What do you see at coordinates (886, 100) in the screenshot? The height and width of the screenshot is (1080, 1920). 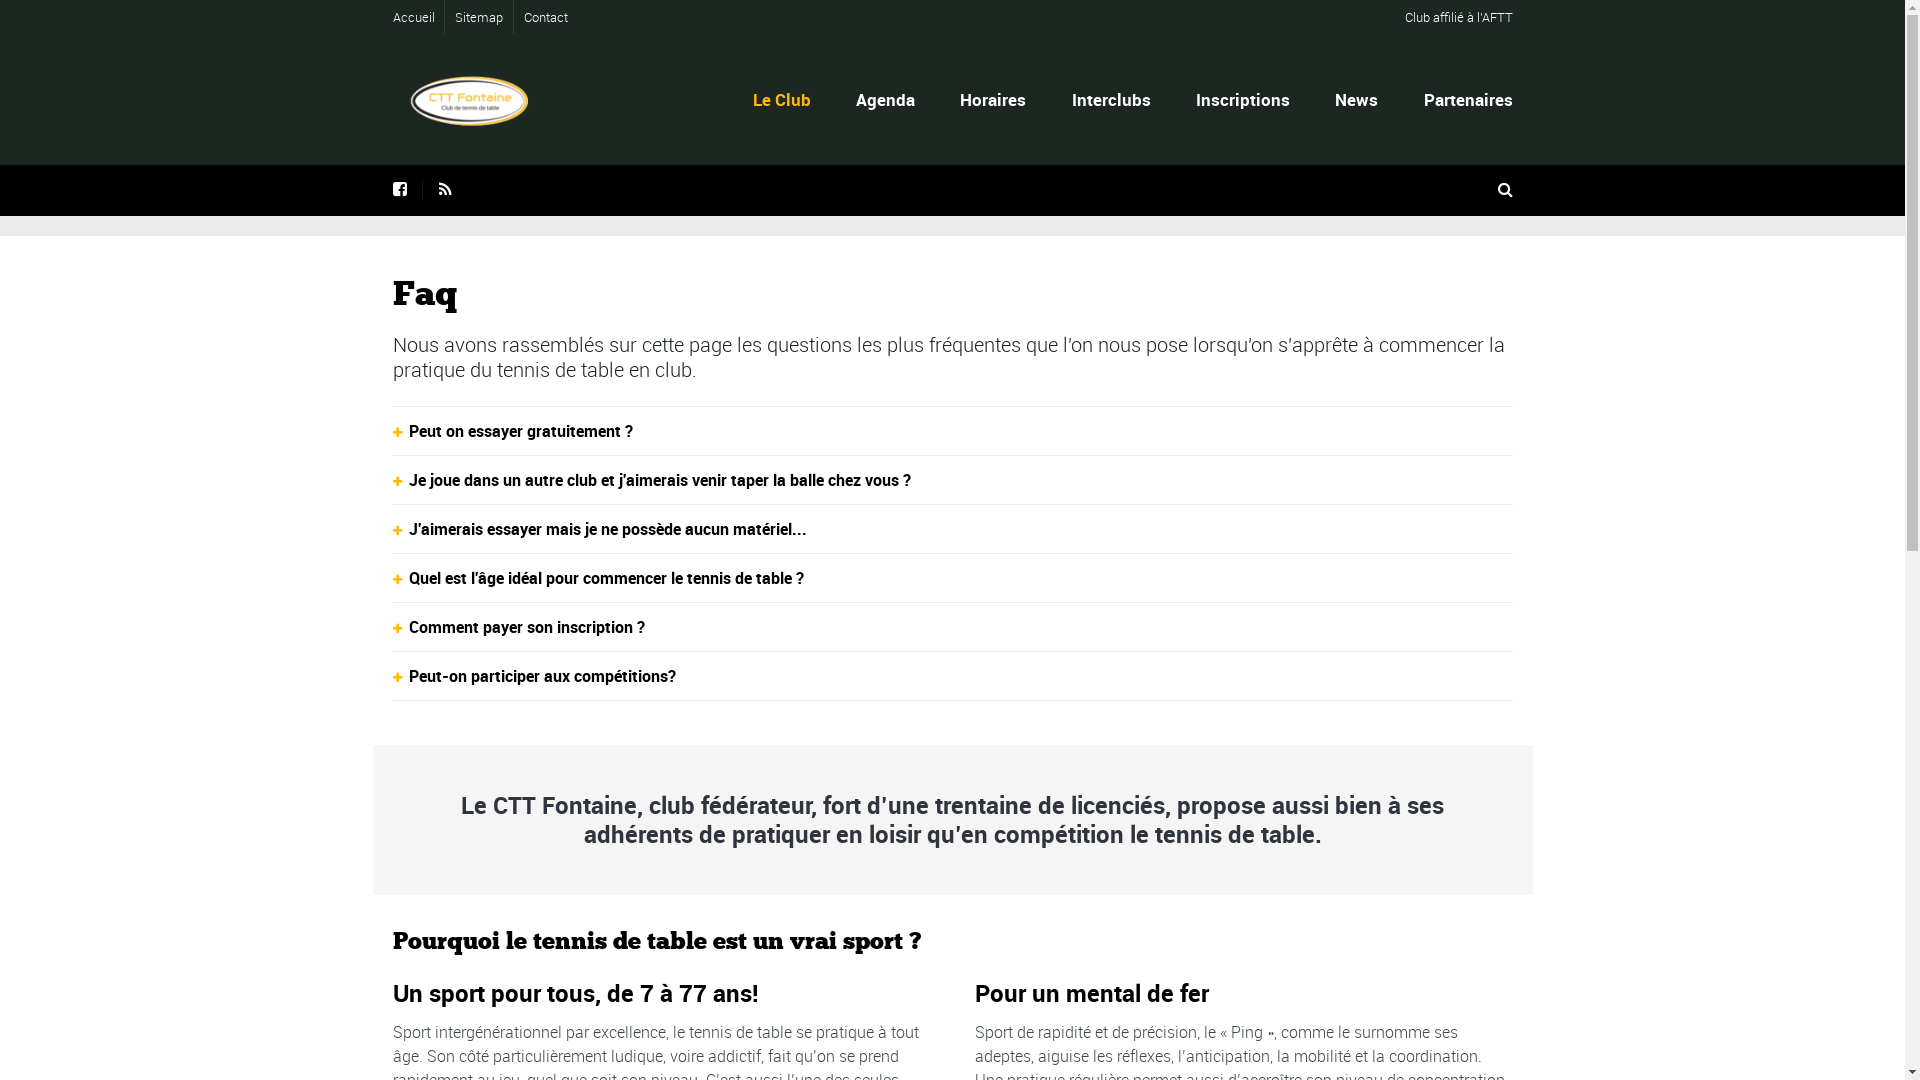 I see `Agenda` at bounding box center [886, 100].